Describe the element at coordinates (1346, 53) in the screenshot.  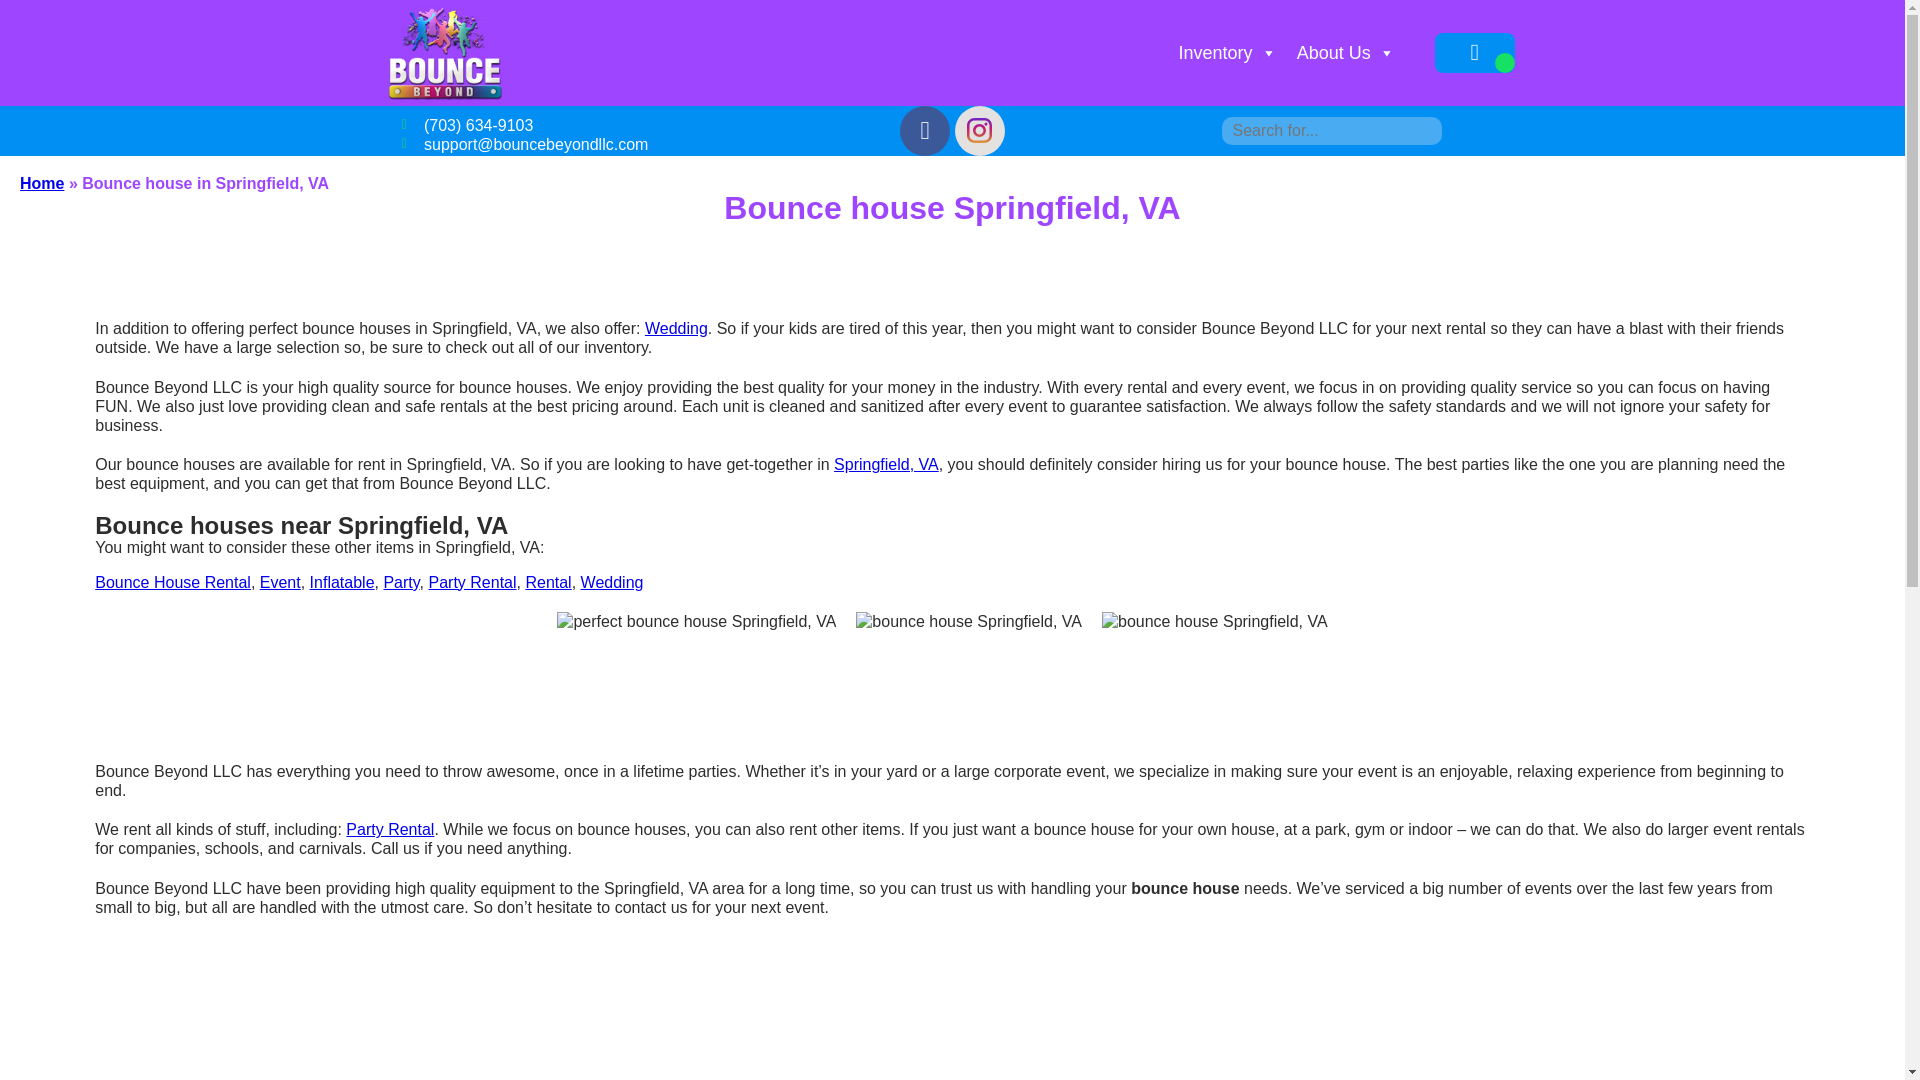
I see `About Us` at that location.